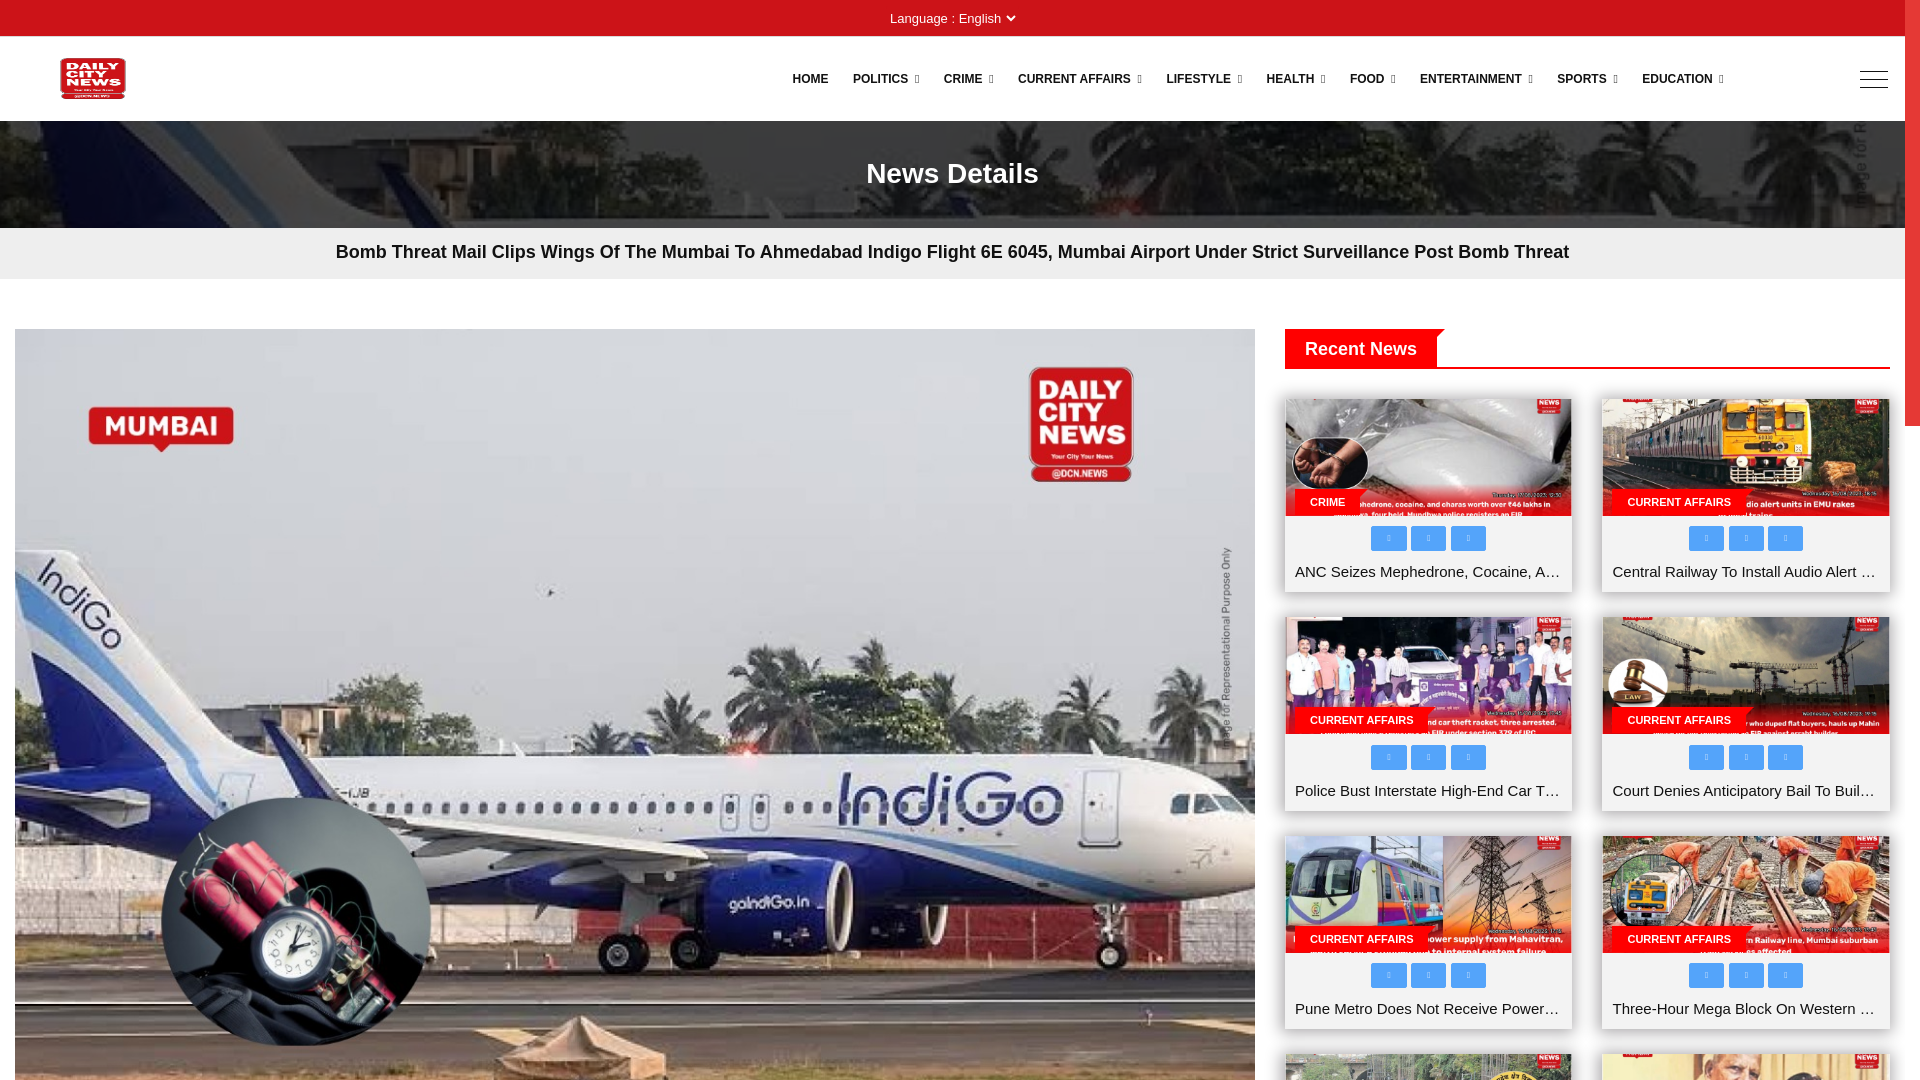 This screenshot has width=1920, height=1080. Describe the element at coordinates (1080, 78) in the screenshot. I see `CURRENT AFFAIRS  ` at that location.